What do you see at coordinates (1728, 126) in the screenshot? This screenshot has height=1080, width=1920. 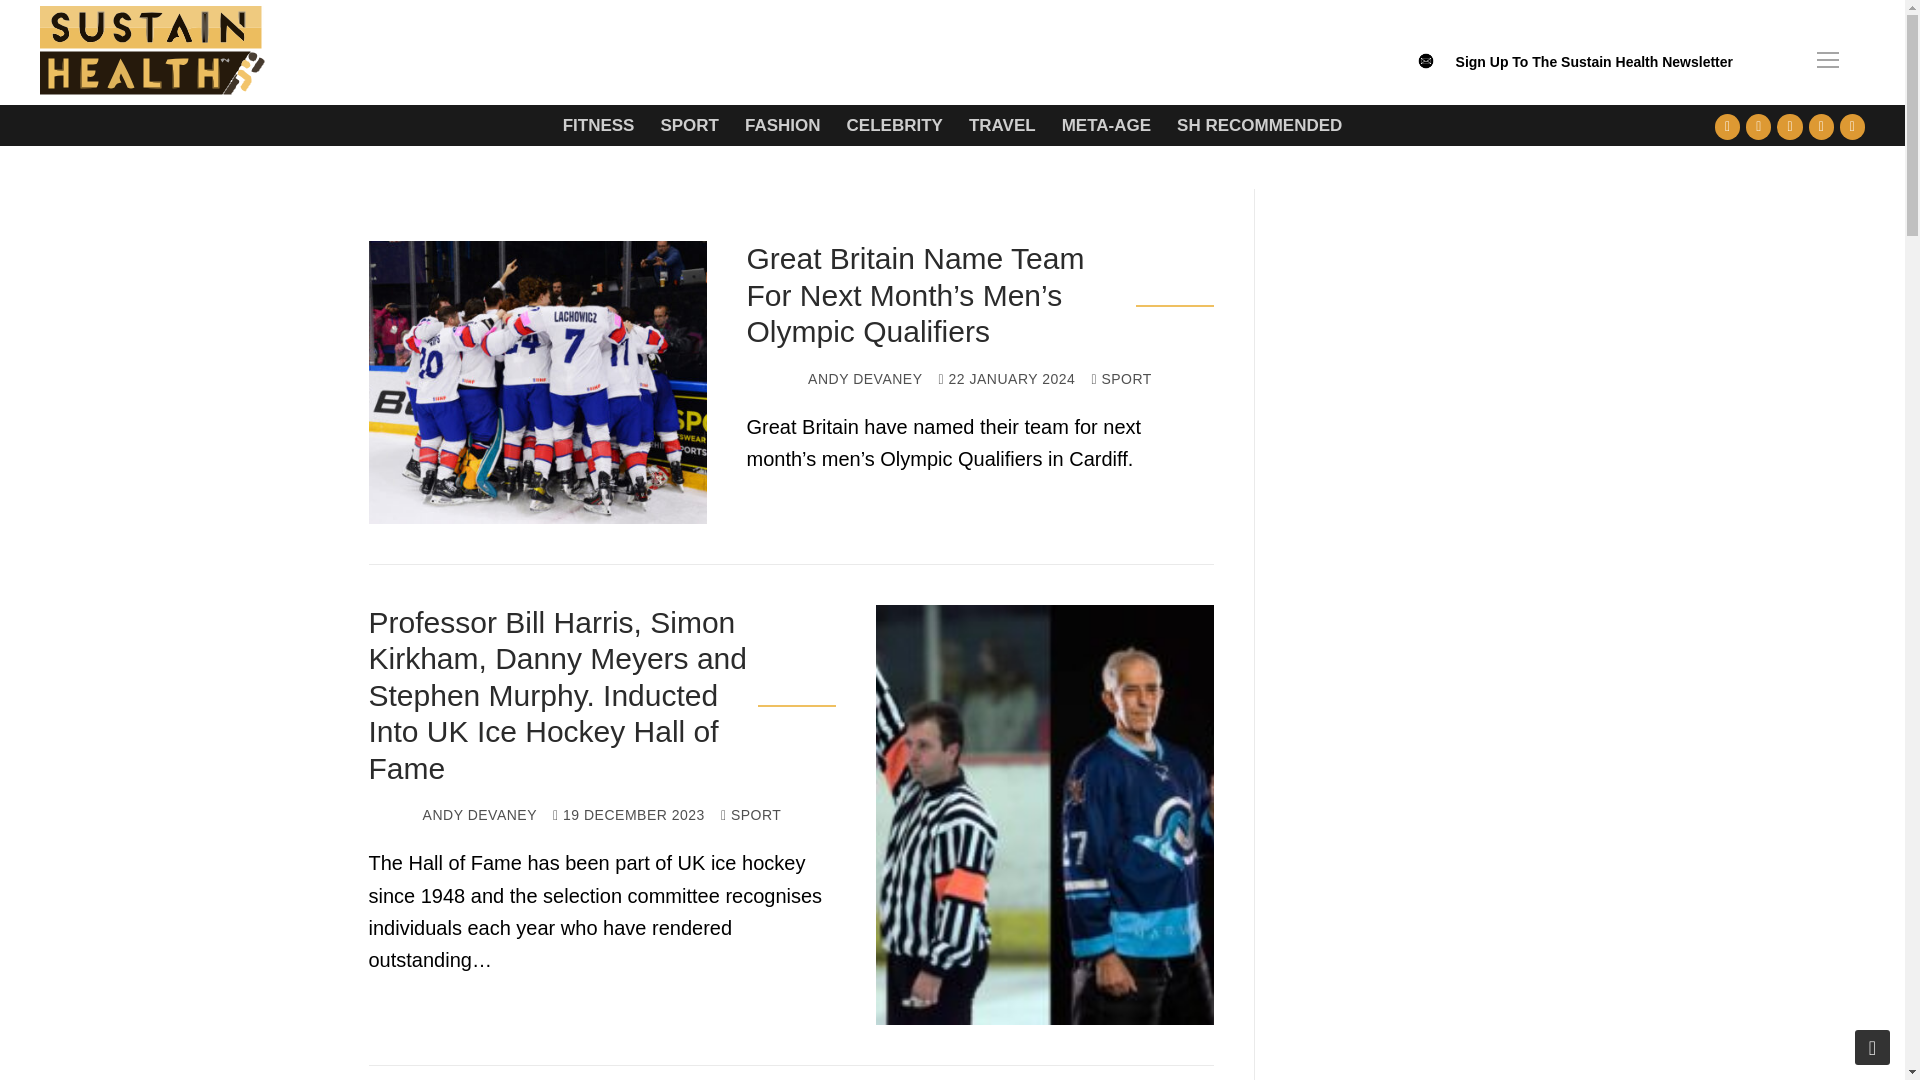 I see `Facebook` at bounding box center [1728, 126].